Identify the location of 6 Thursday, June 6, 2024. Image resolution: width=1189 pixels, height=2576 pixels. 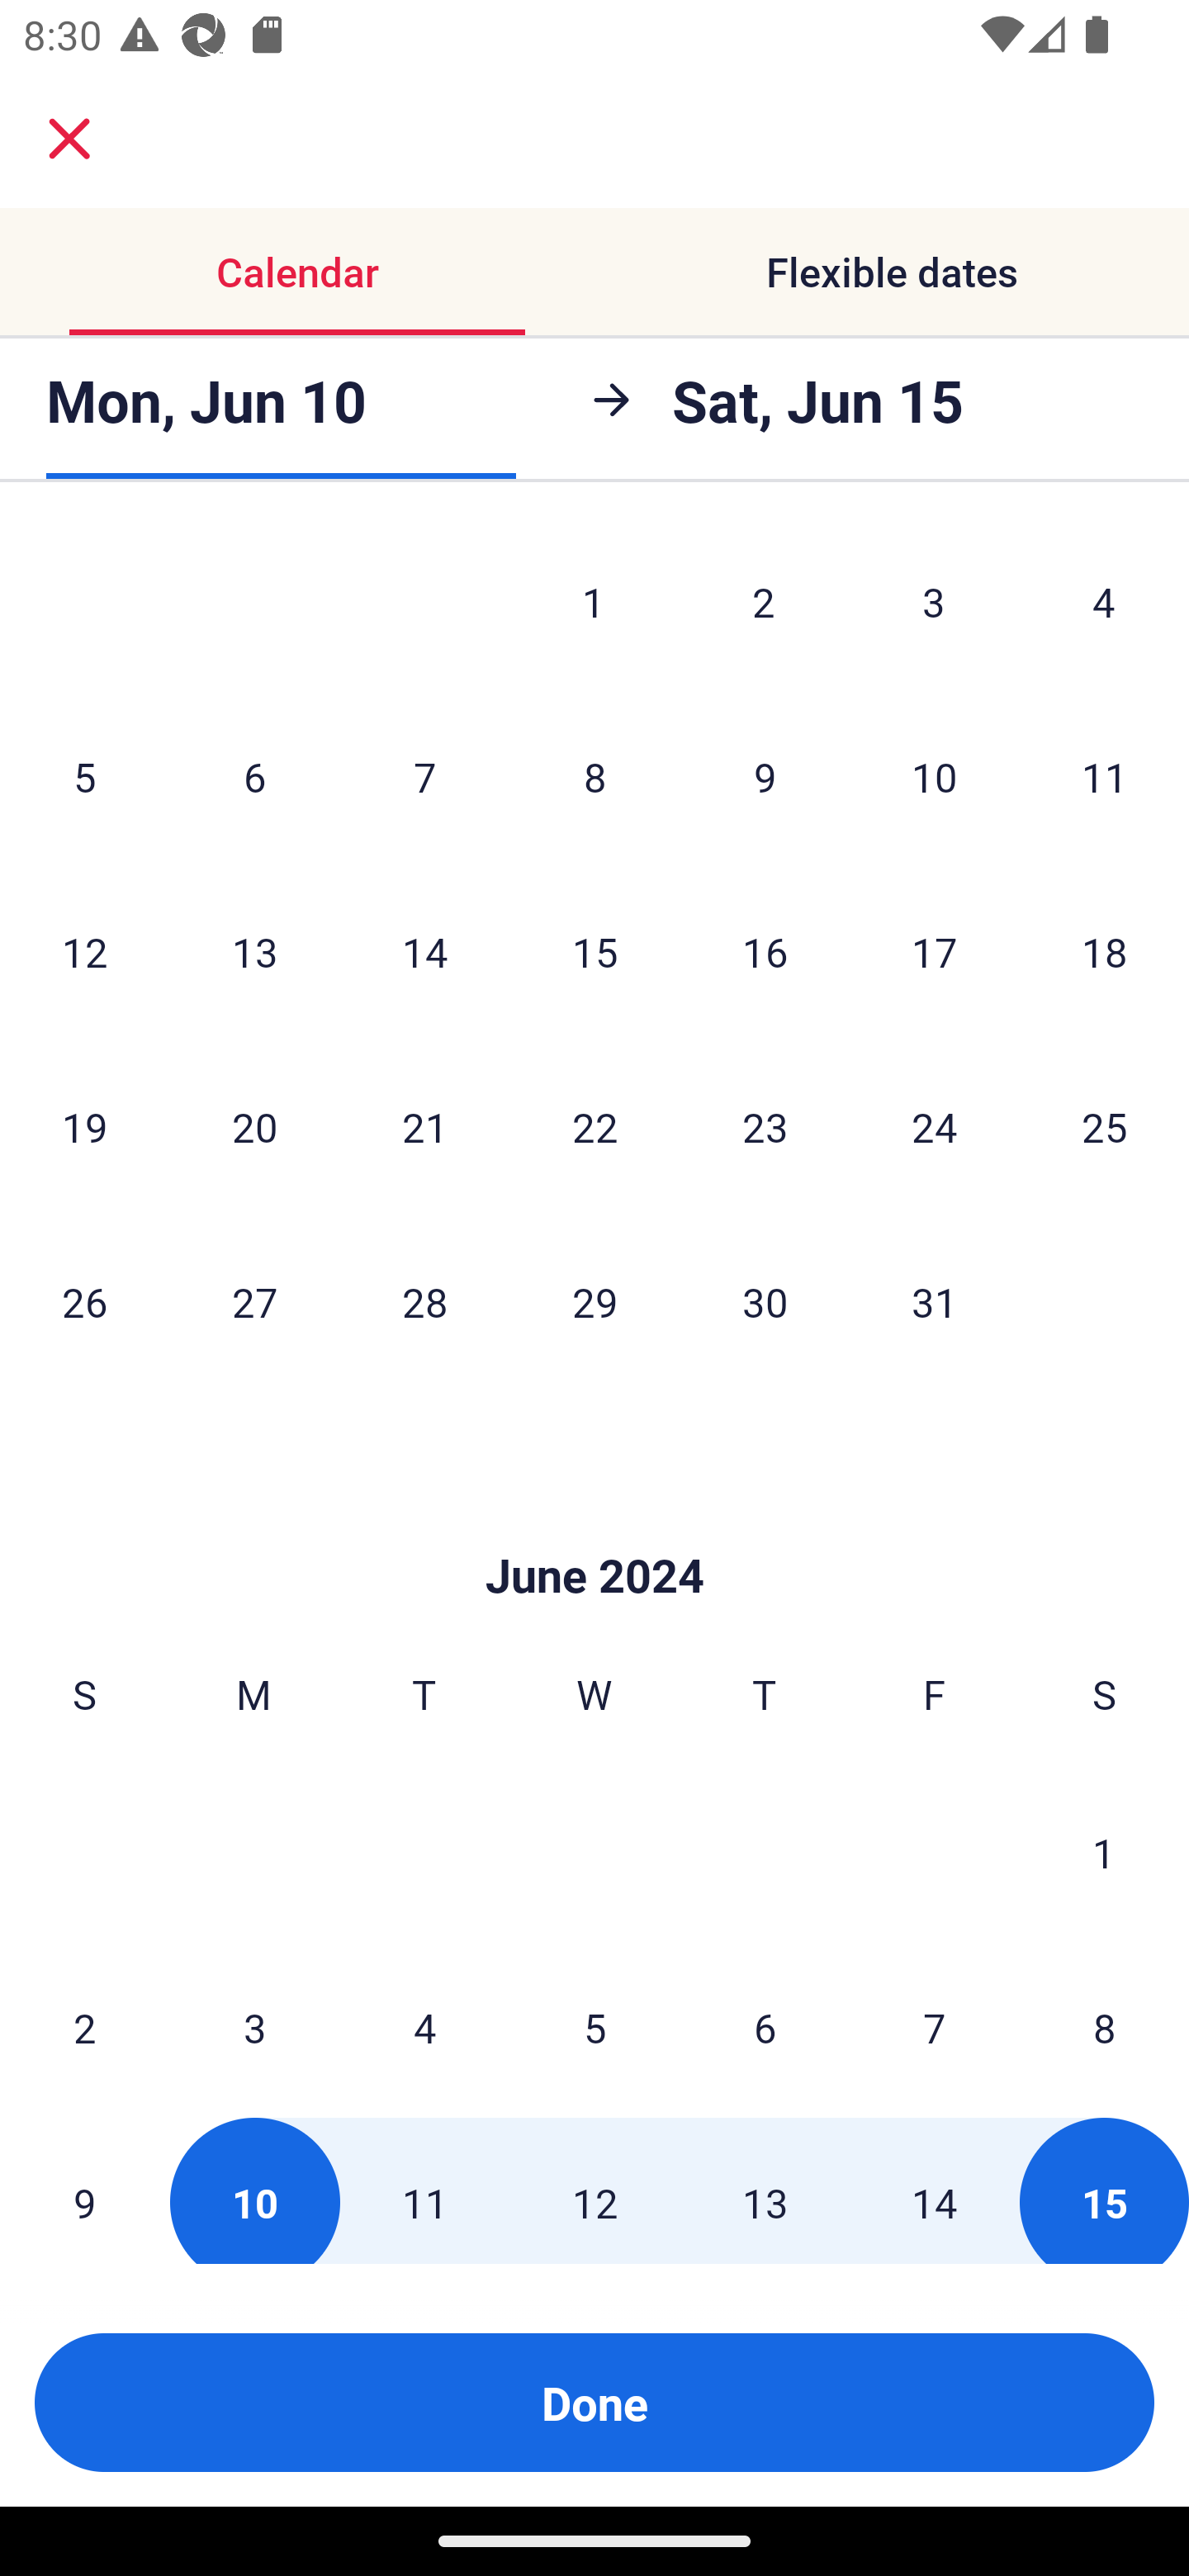
(765, 2027).